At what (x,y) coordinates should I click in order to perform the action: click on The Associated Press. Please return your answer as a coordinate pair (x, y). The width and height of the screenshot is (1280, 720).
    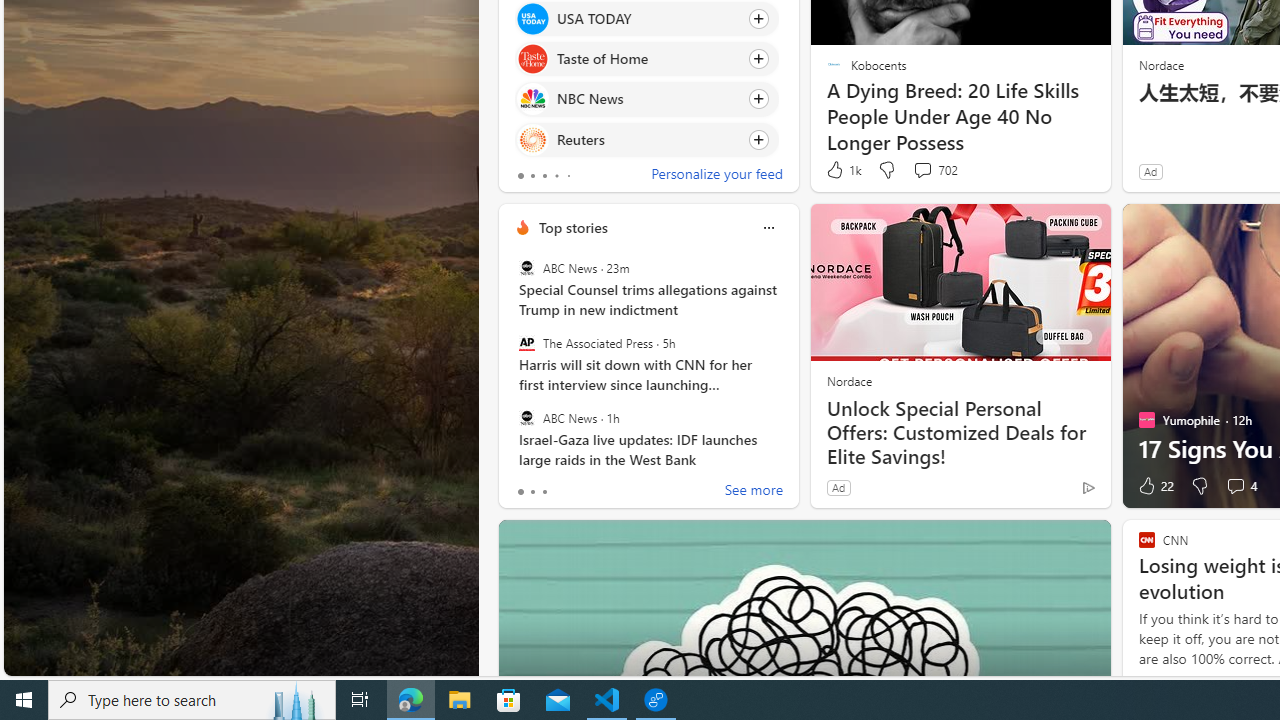
    Looking at the image, I should click on (526, 343).